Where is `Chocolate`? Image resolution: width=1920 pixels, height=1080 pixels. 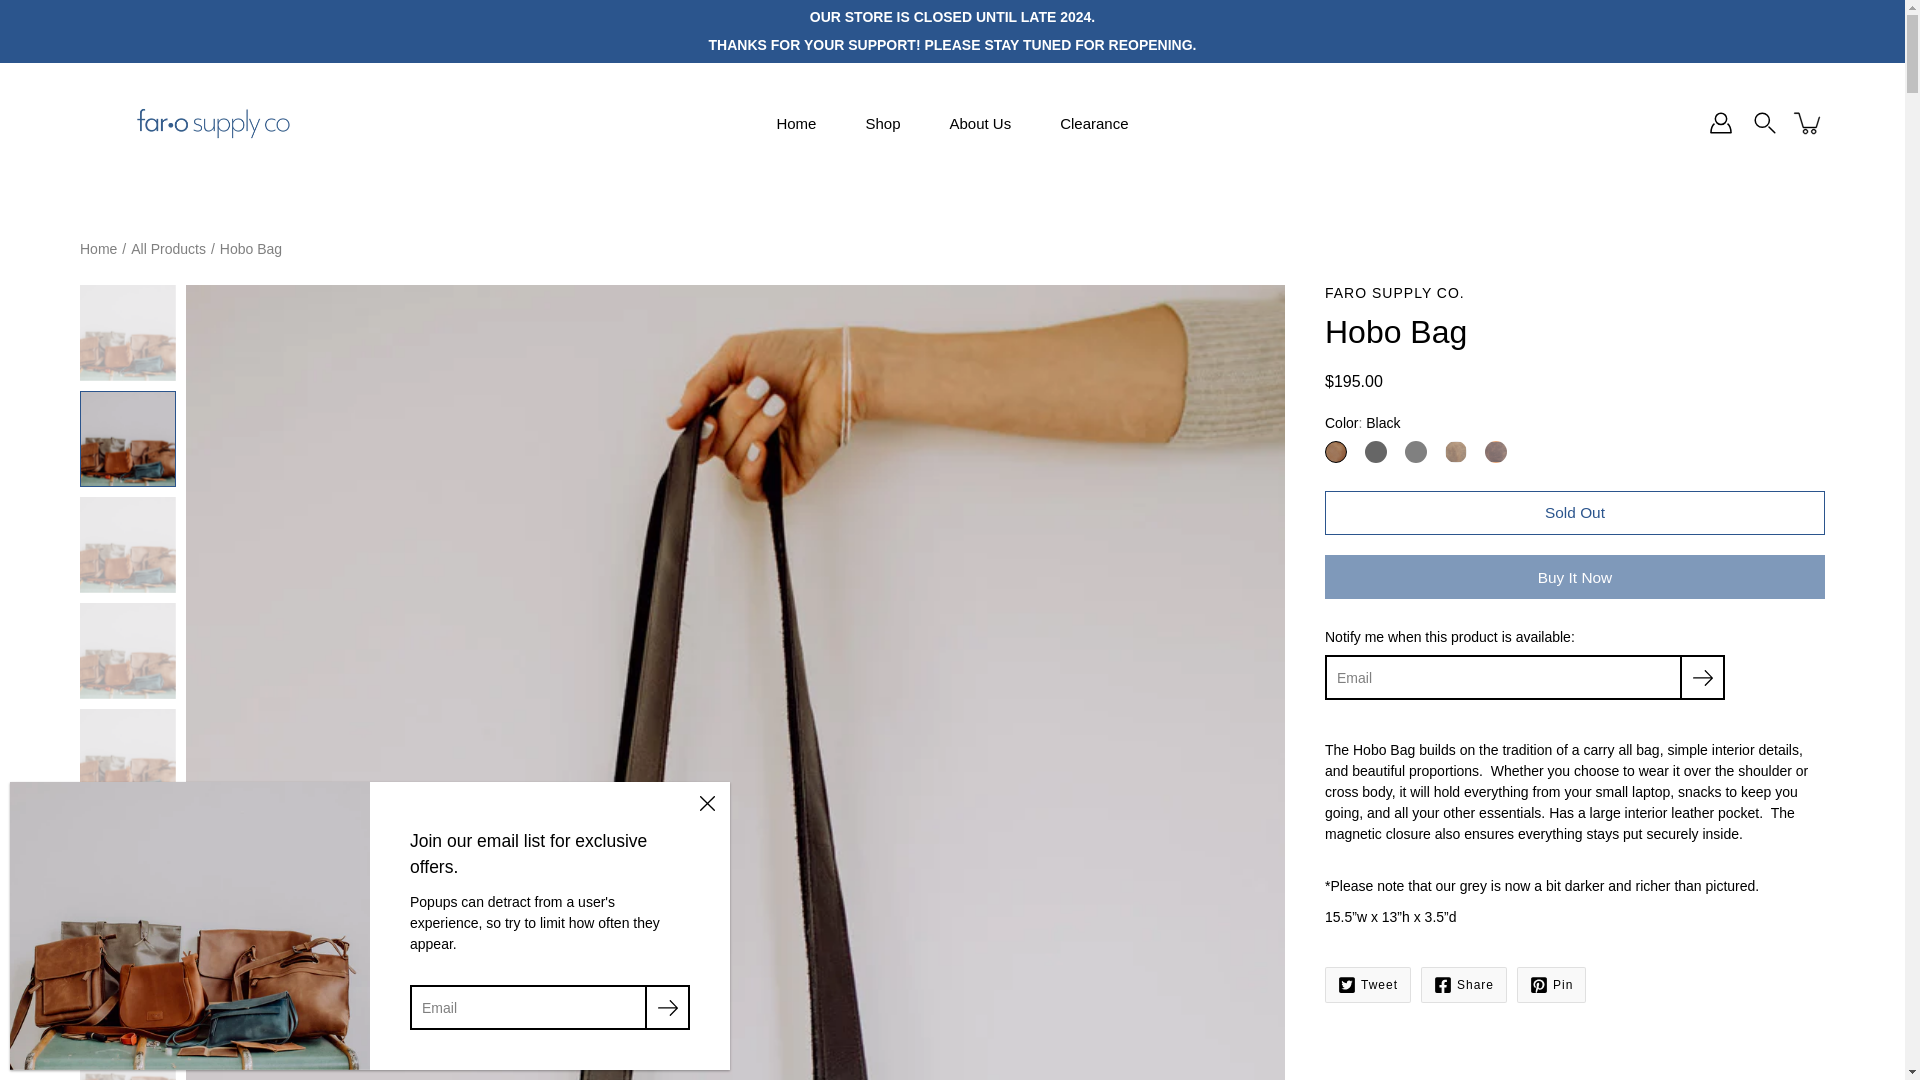
Chocolate is located at coordinates (1496, 452).